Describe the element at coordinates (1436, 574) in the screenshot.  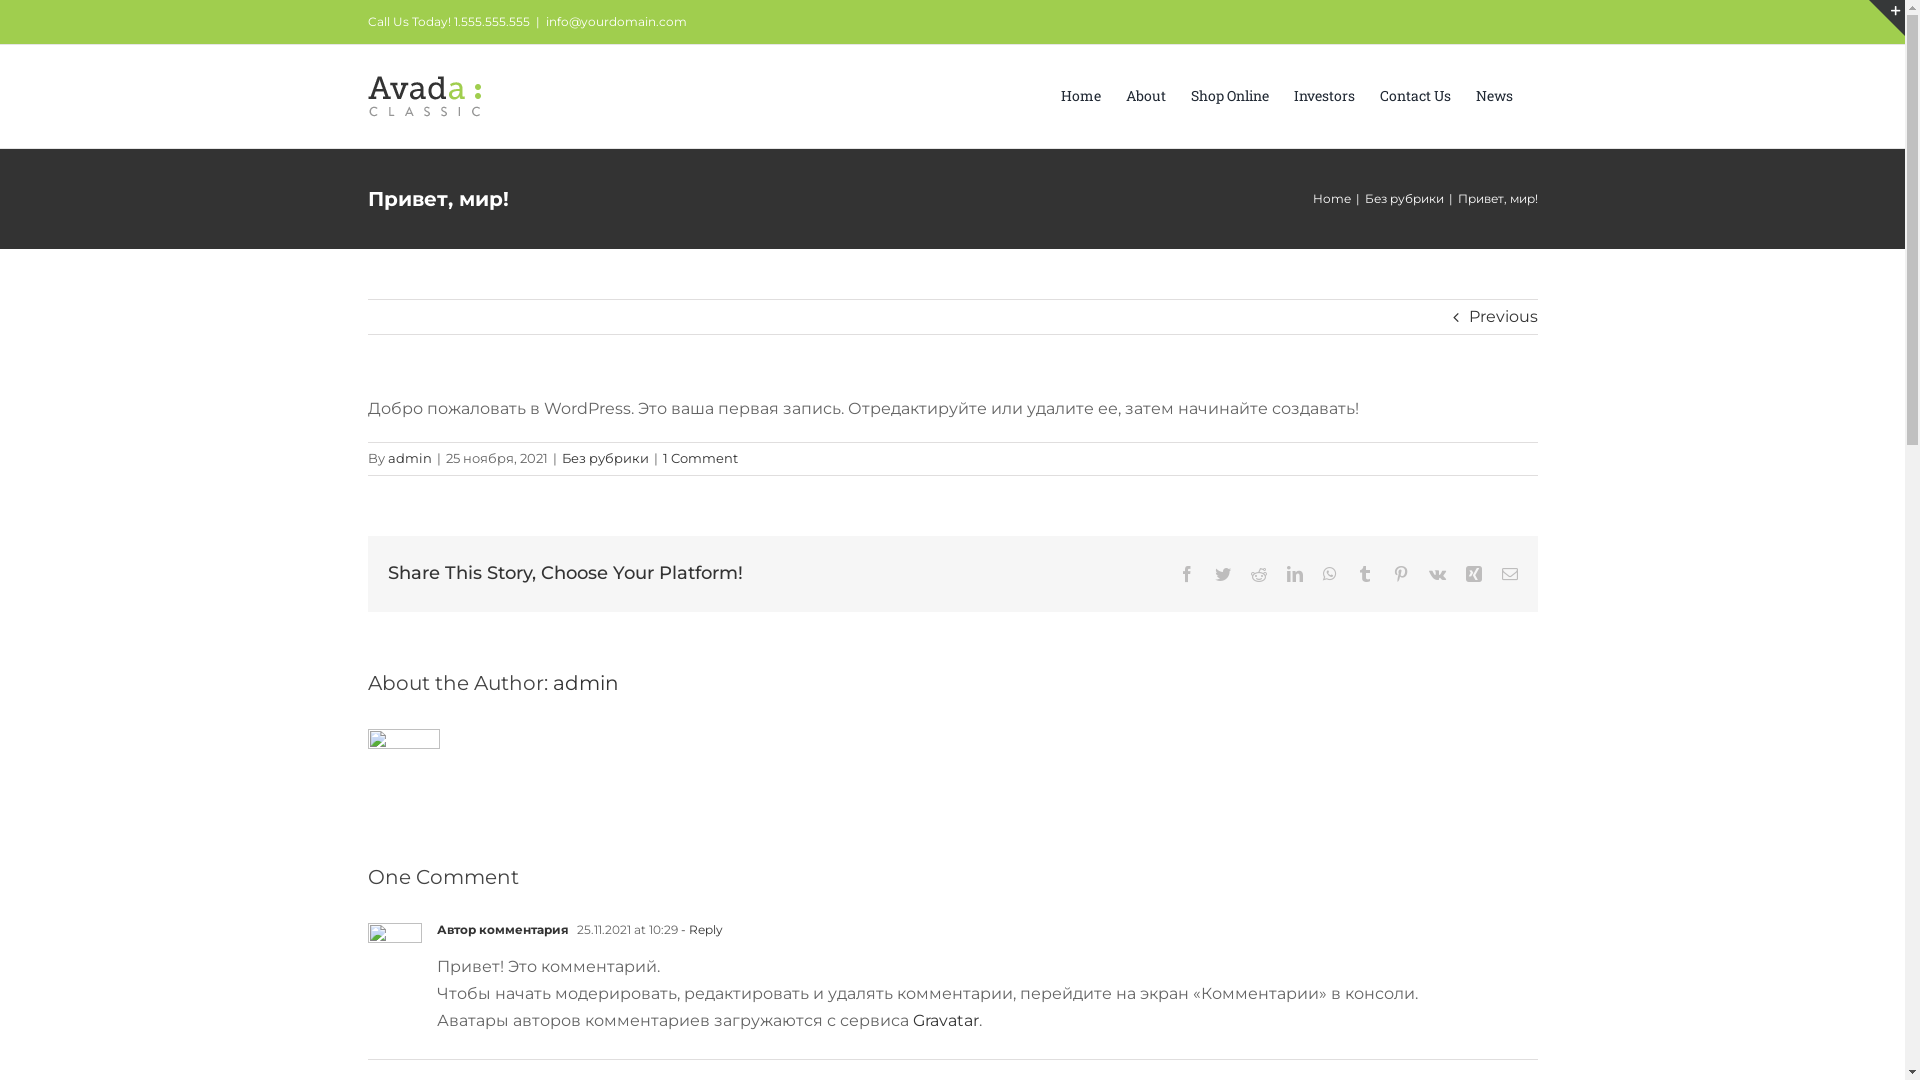
I see `Vk` at that location.